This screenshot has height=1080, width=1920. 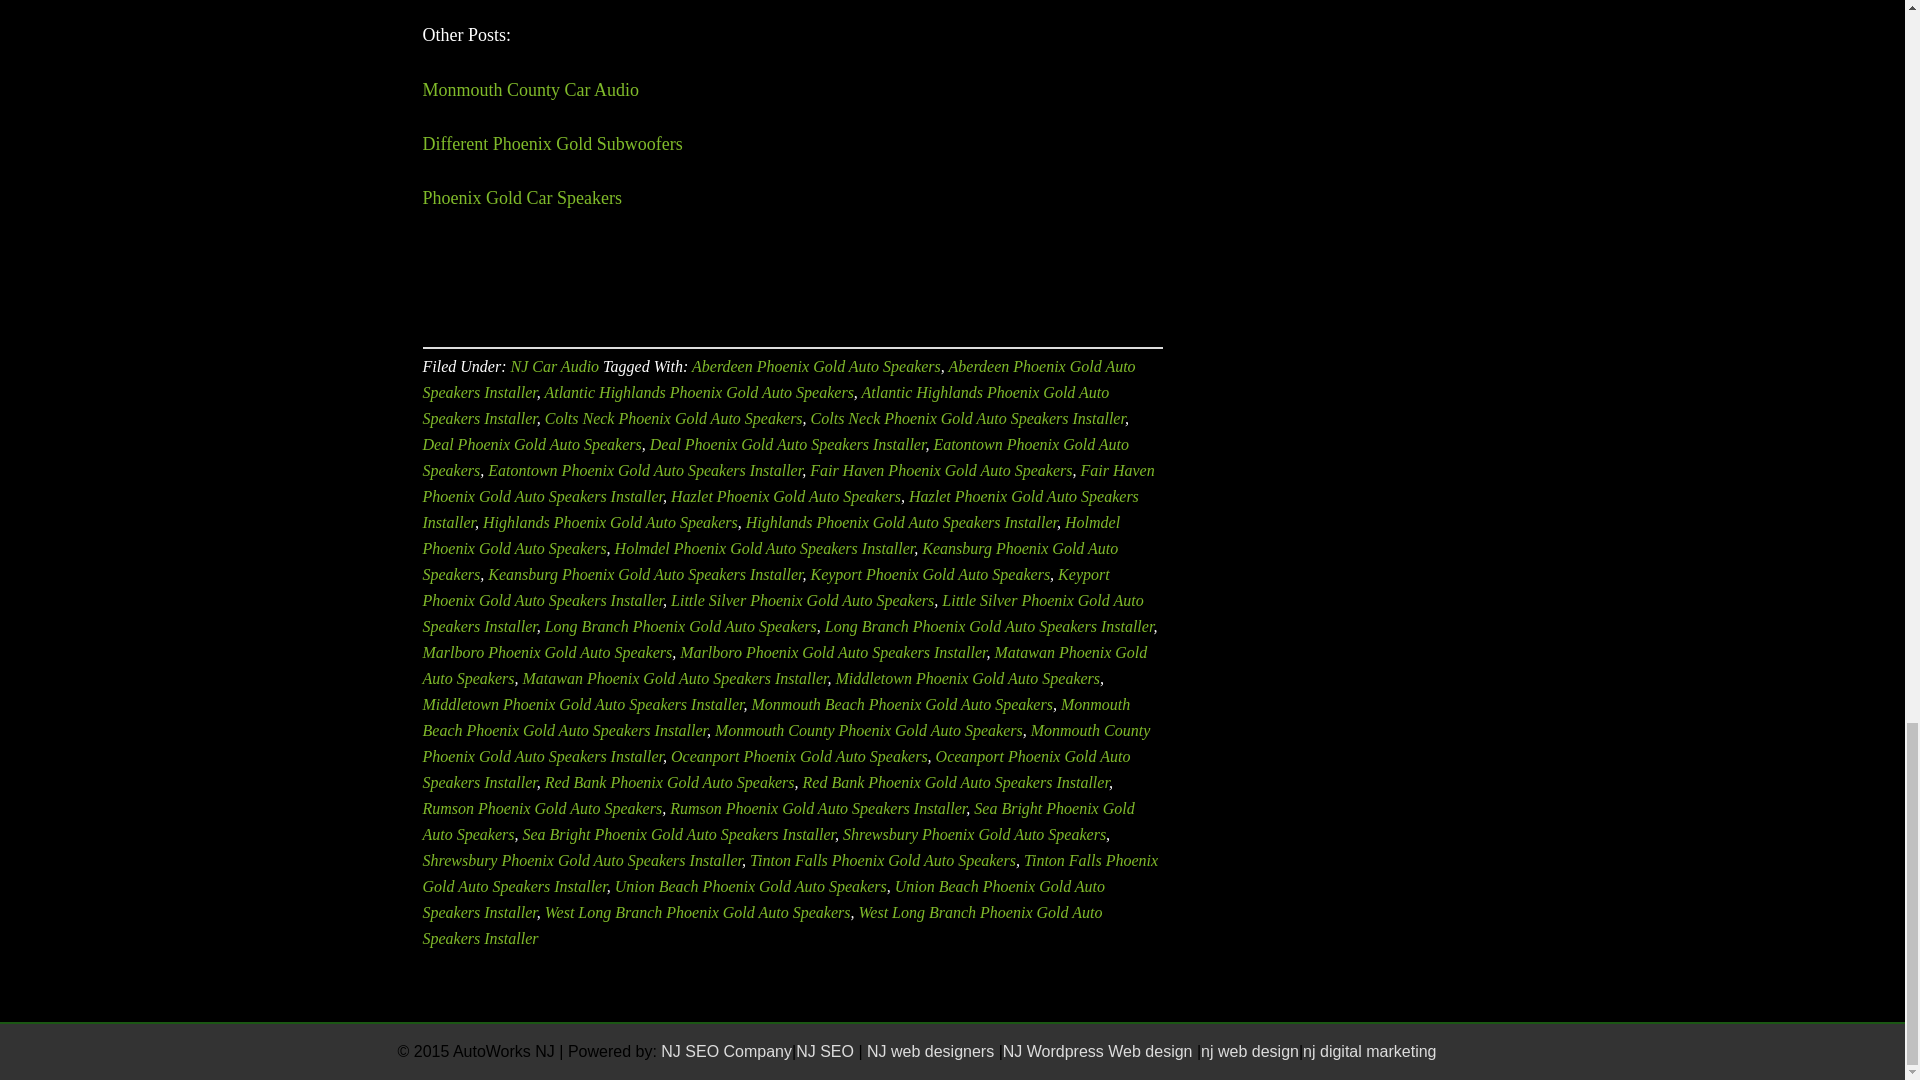 What do you see at coordinates (940, 470) in the screenshot?
I see `Fair Haven Phoenix Gold Auto Speakers` at bounding box center [940, 470].